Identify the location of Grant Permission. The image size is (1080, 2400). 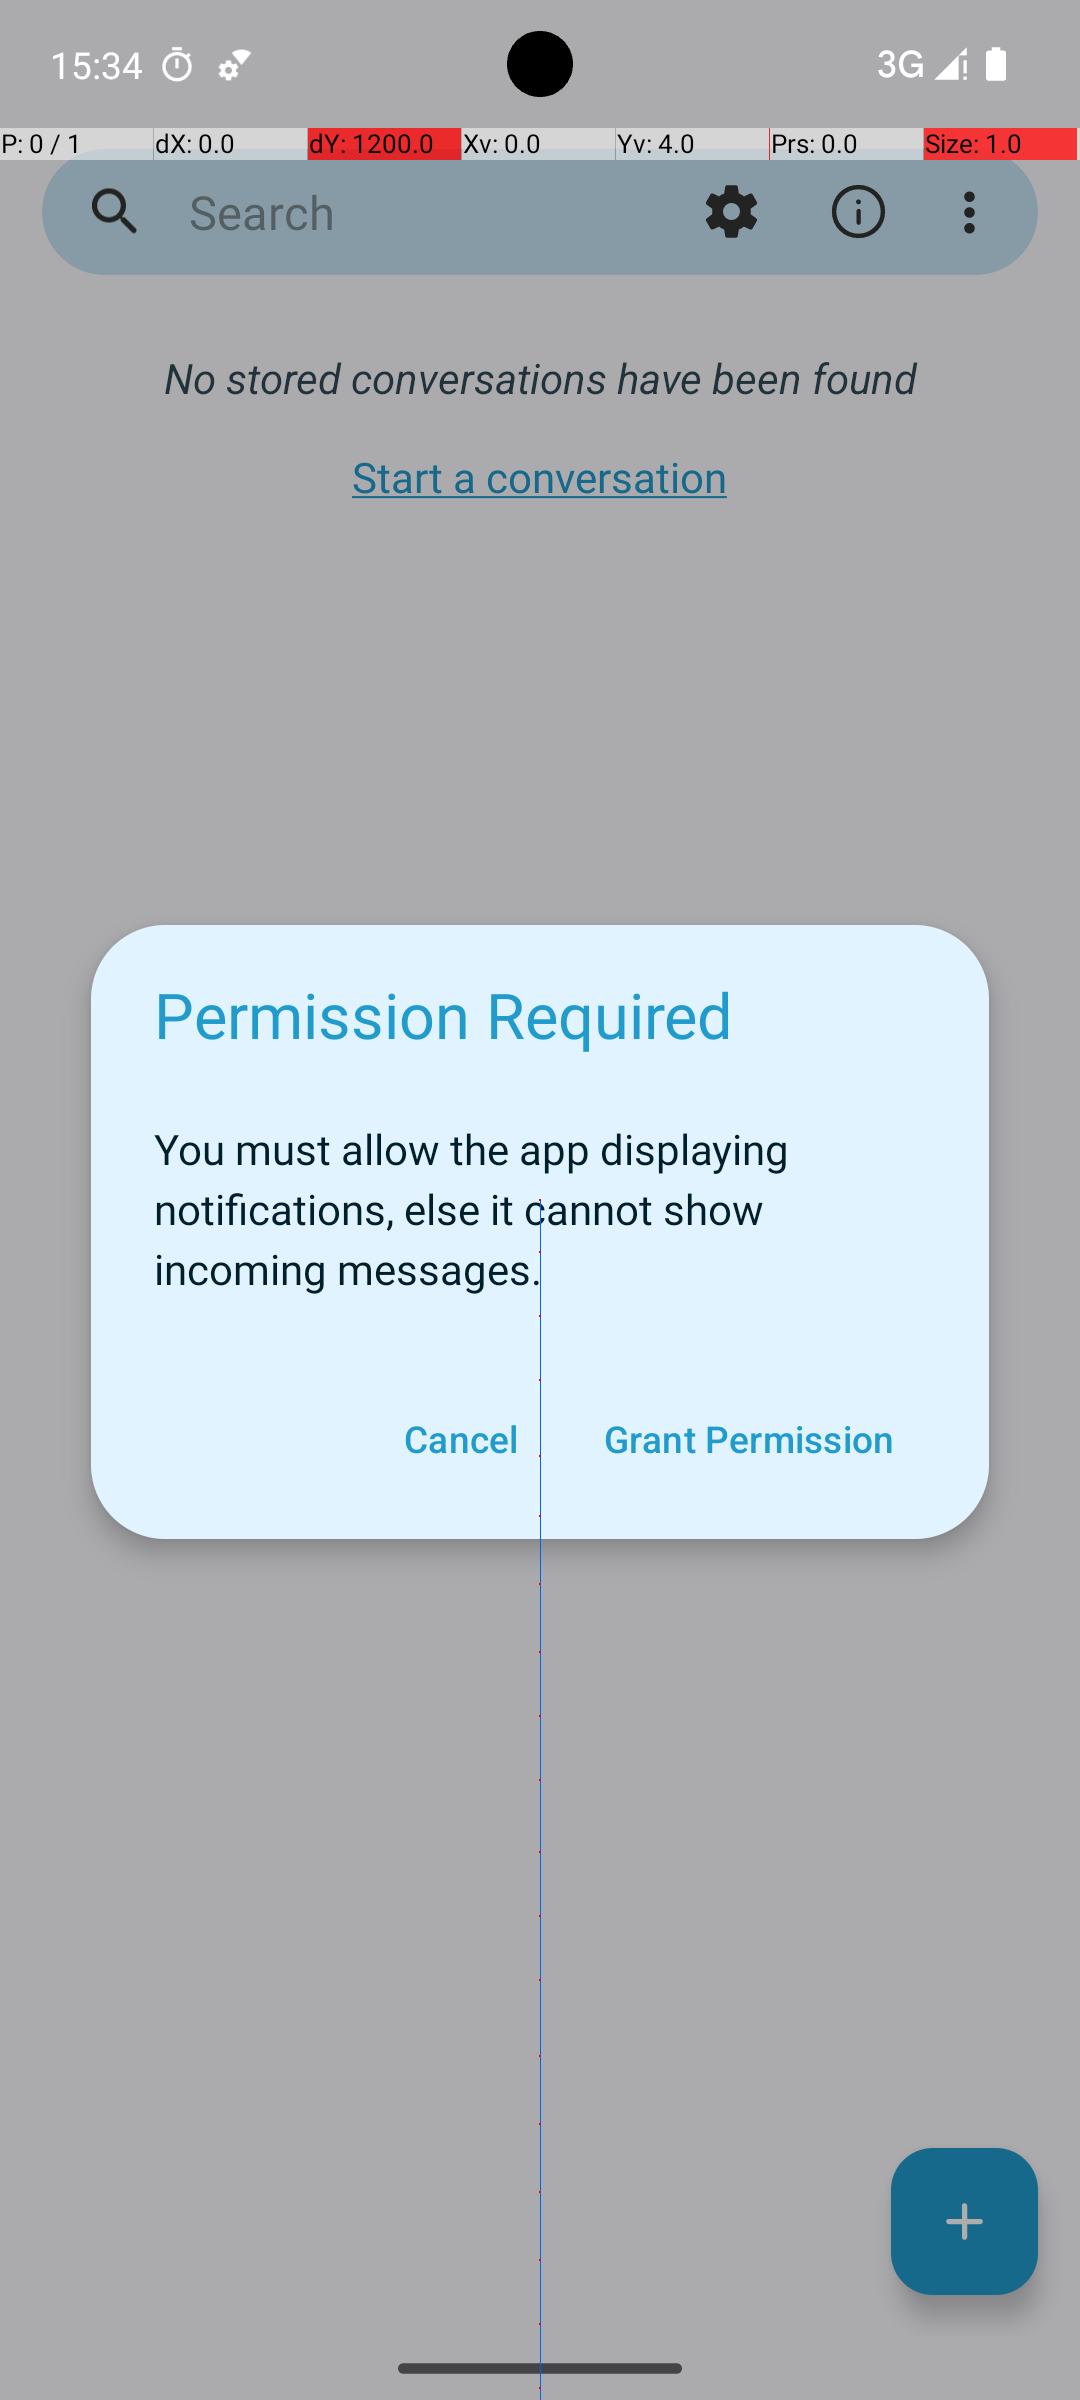
(748, 1439).